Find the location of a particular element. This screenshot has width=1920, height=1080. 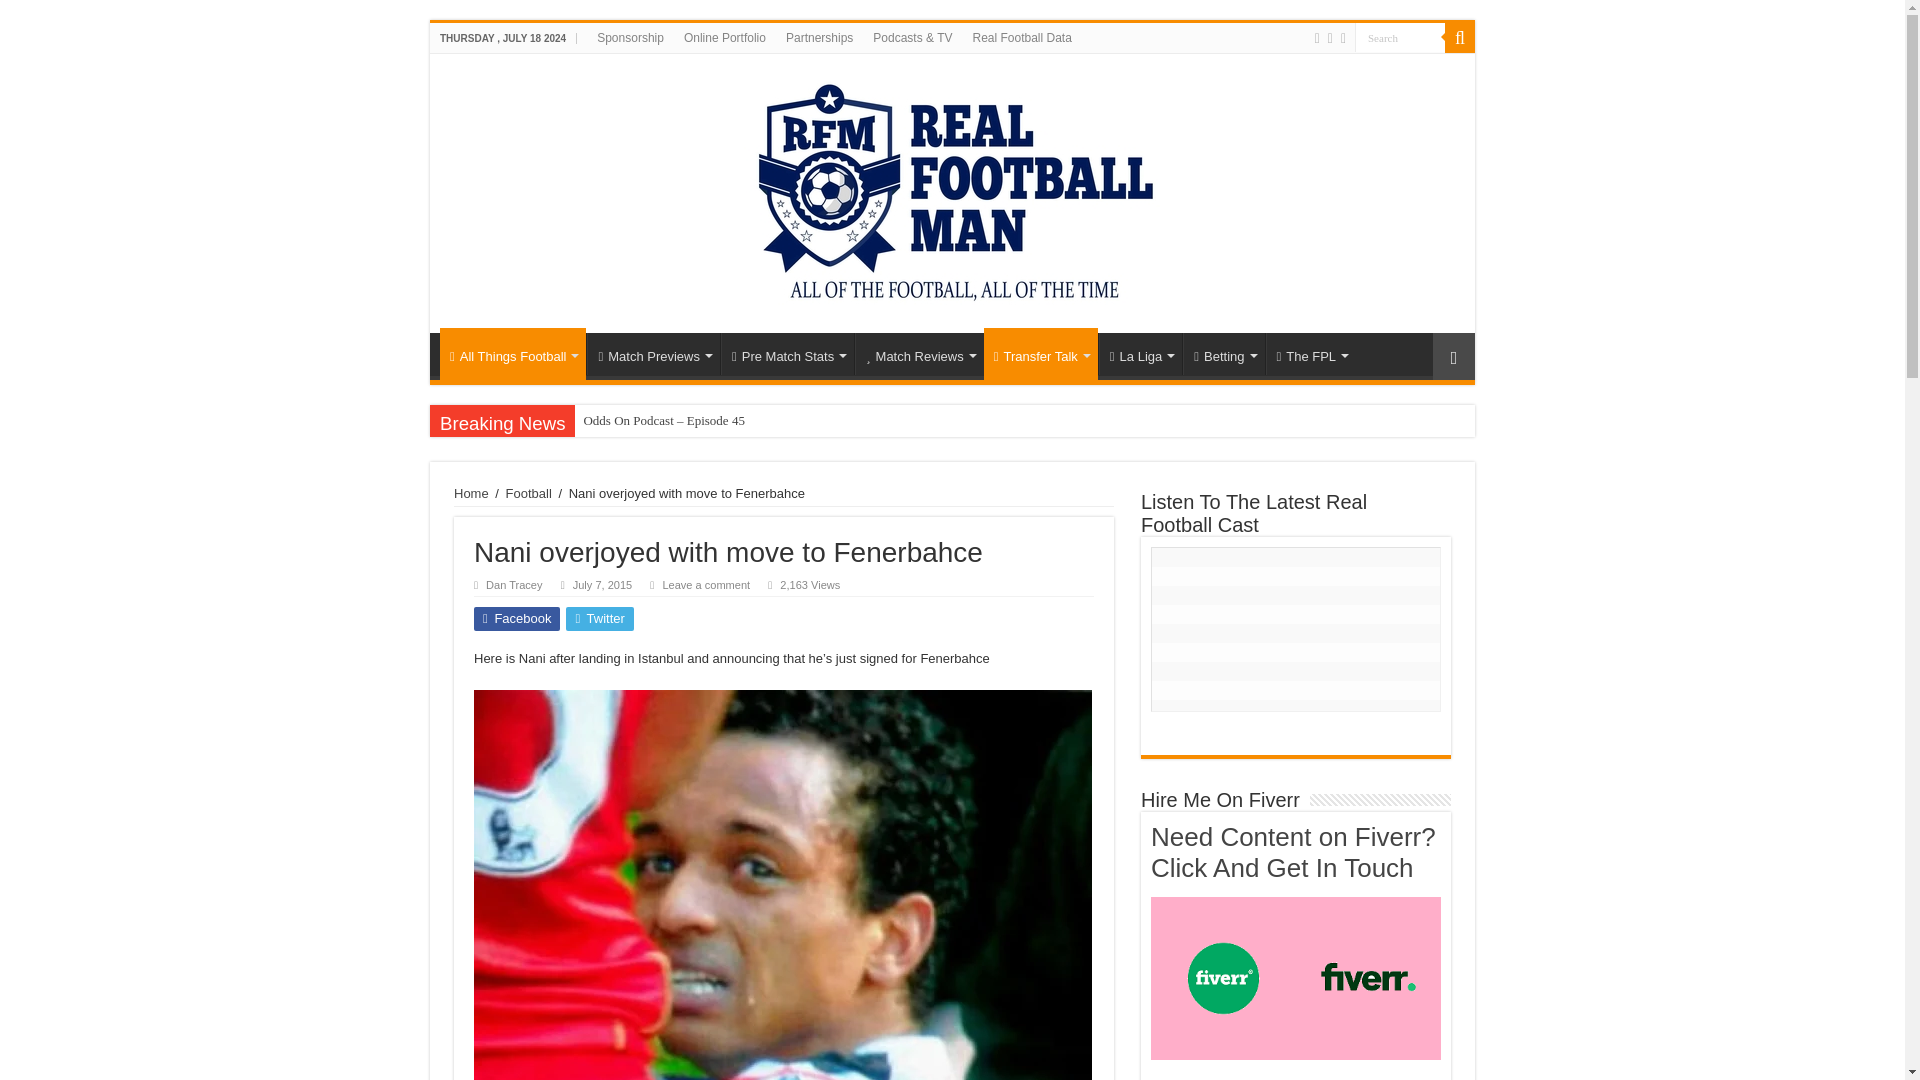

Real Football Man is located at coordinates (952, 190).